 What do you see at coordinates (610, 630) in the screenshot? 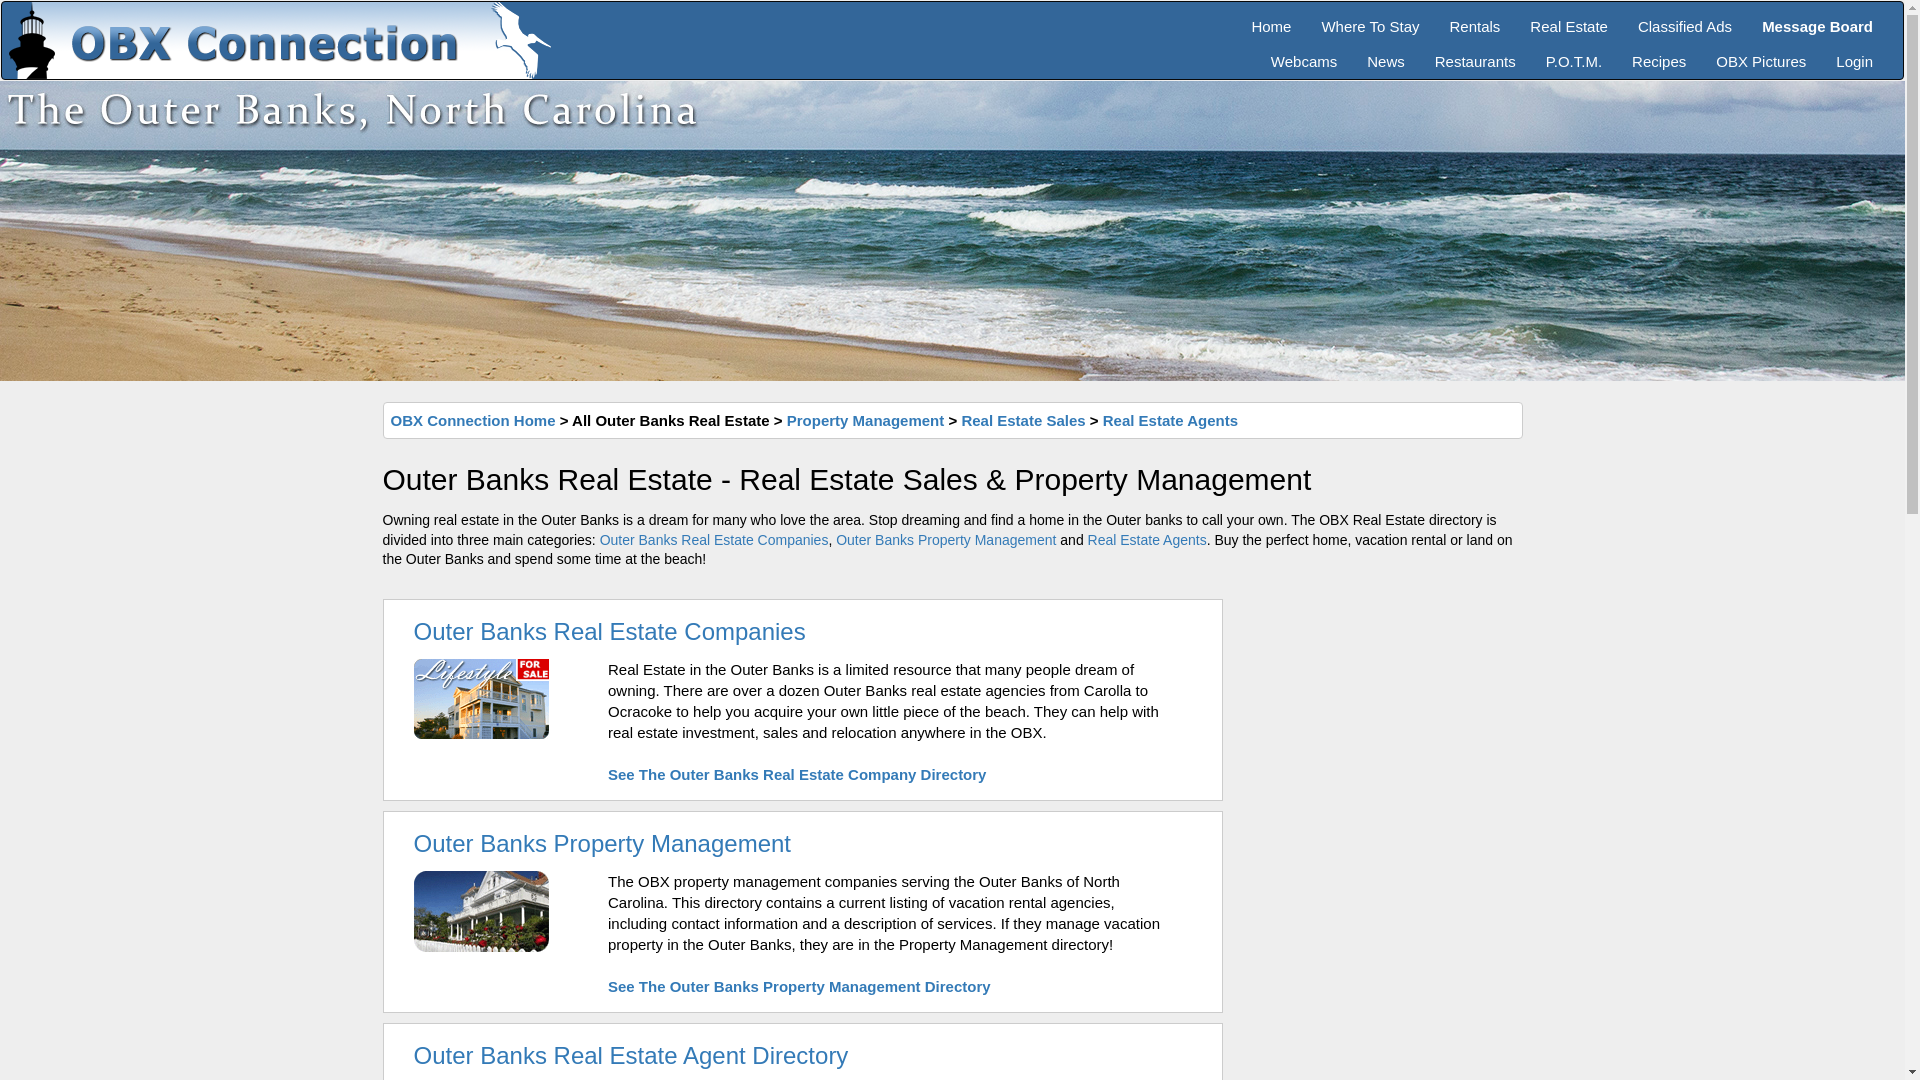
I see `Outer Banks Real Estate Companies` at bounding box center [610, 630].